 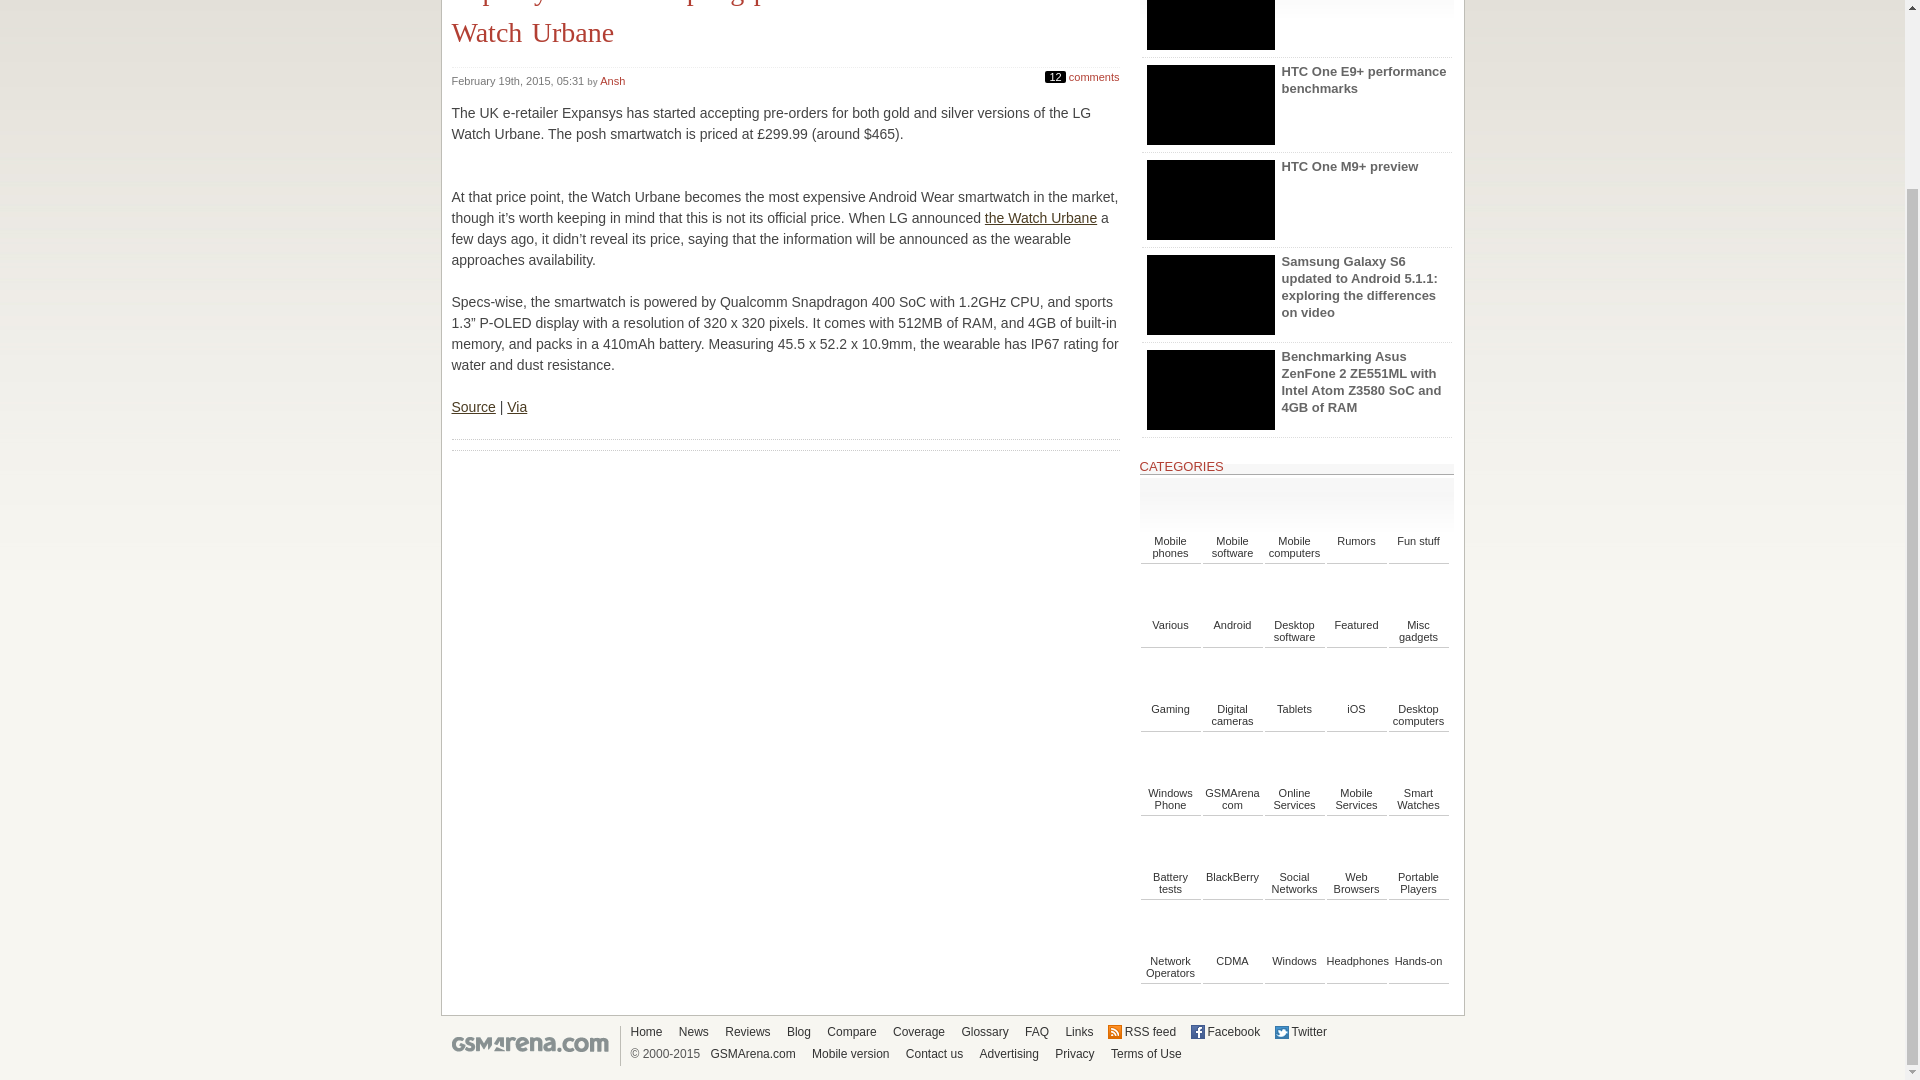 What do you see at coordinates (519, 80) in the screenshot?
I see `19 February 2015 5:31:49 AM` at bounding box center [519, 80].